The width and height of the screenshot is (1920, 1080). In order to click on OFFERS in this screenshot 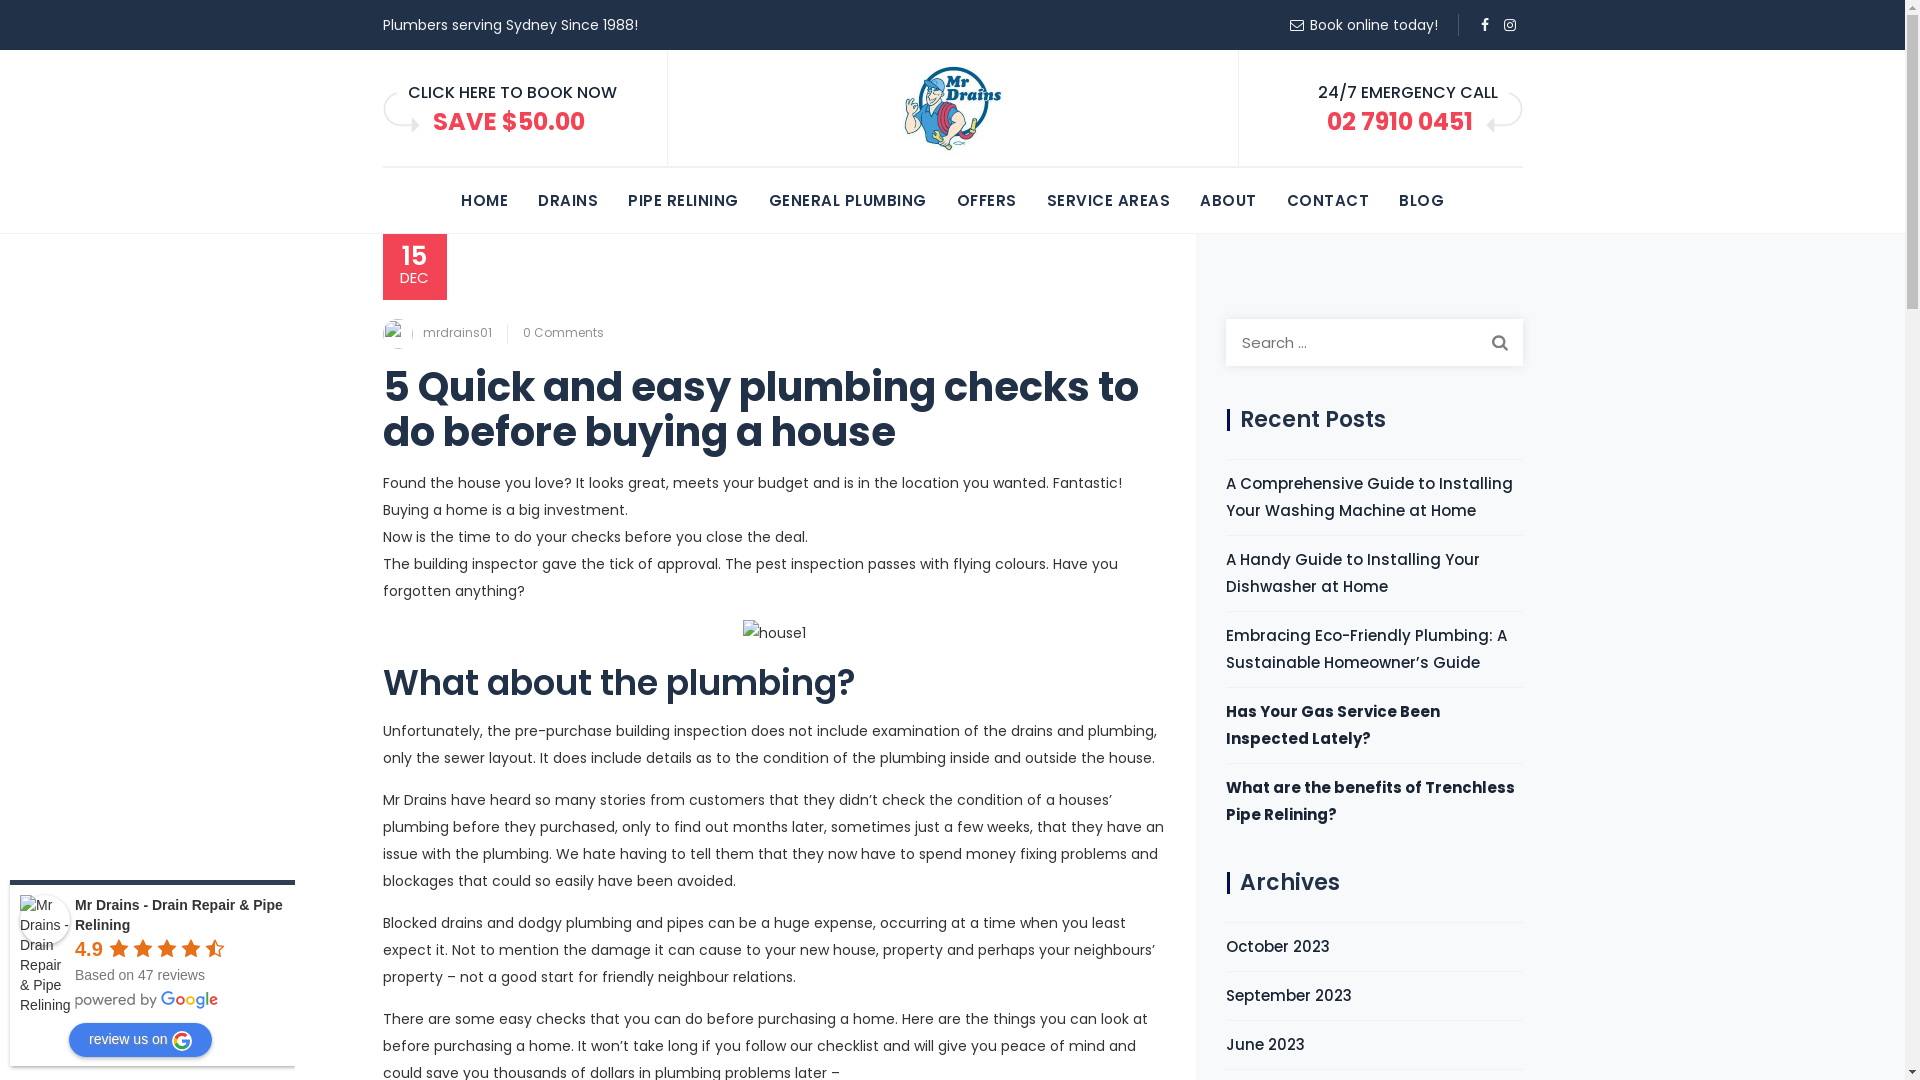, I will do `click(986, 200)`.